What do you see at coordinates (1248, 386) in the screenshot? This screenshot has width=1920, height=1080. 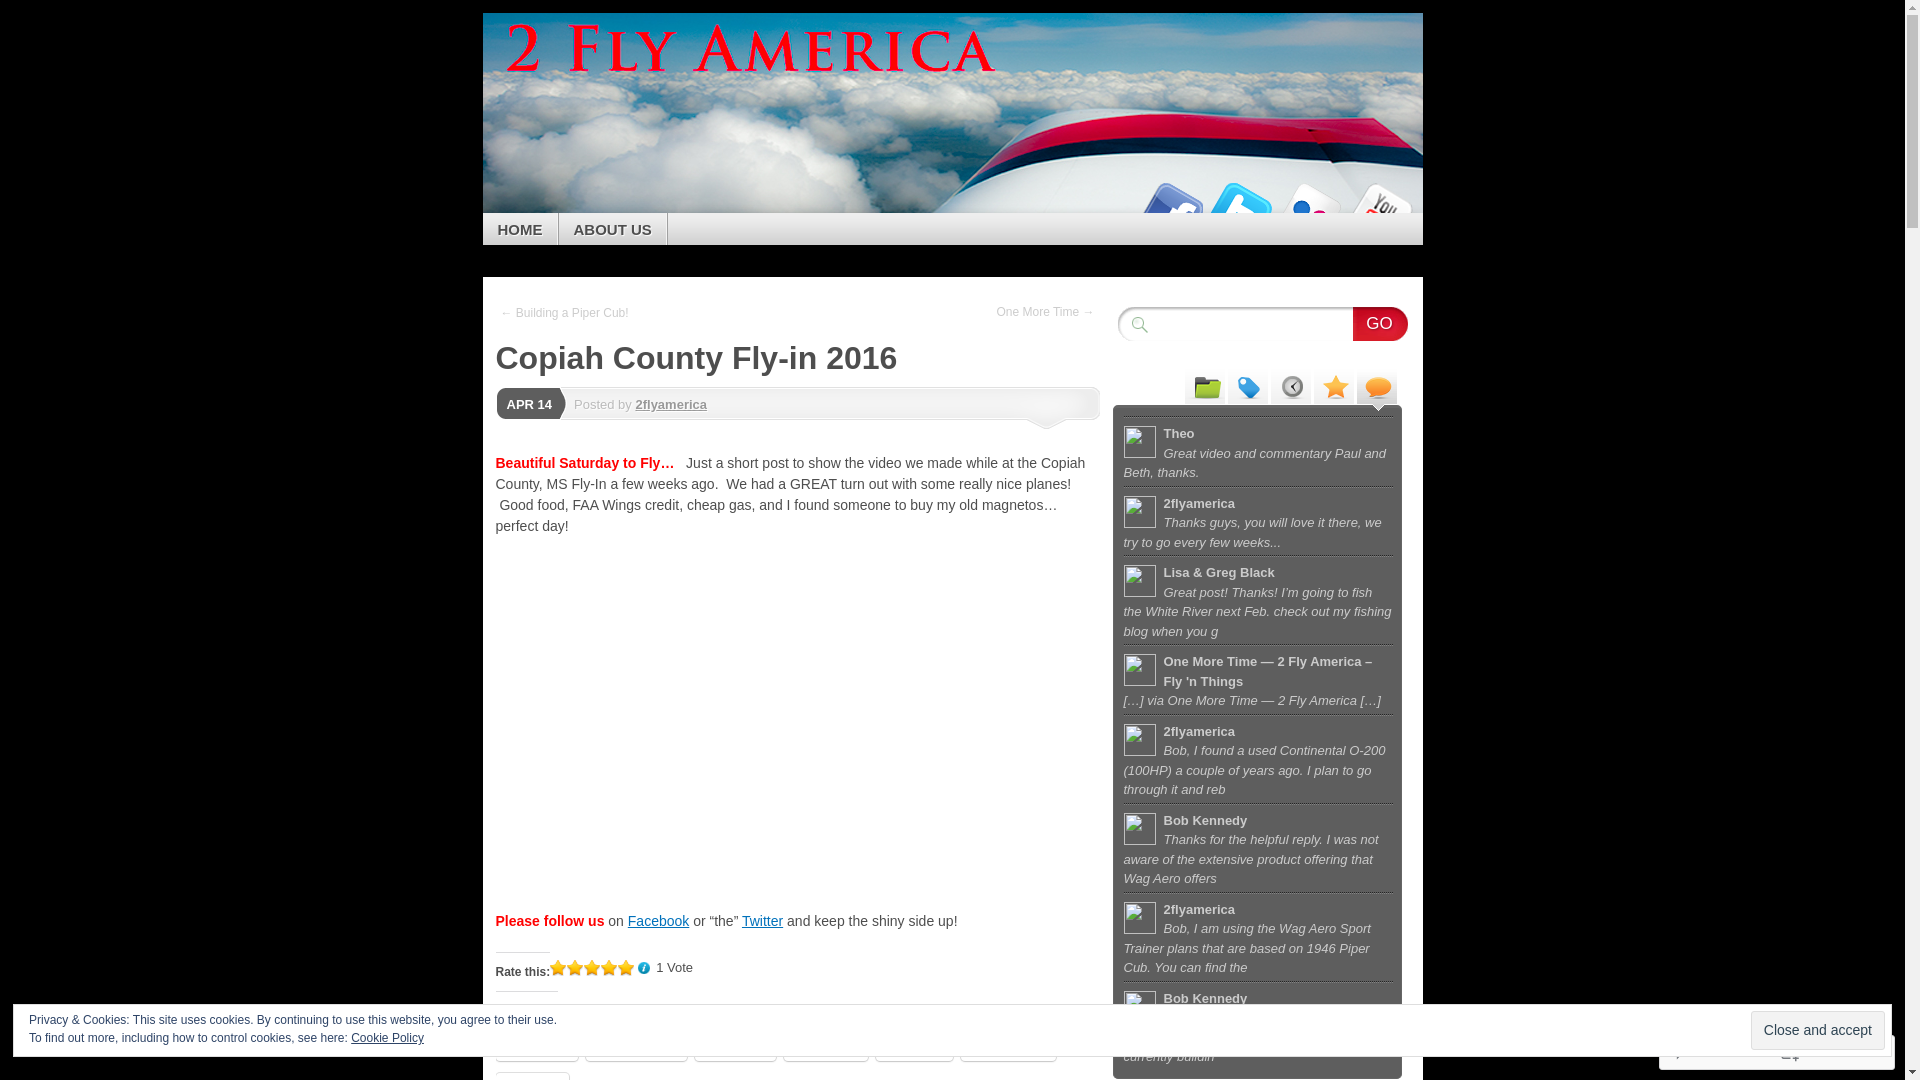 I see `Tags` at bounding box center [1248, 386].